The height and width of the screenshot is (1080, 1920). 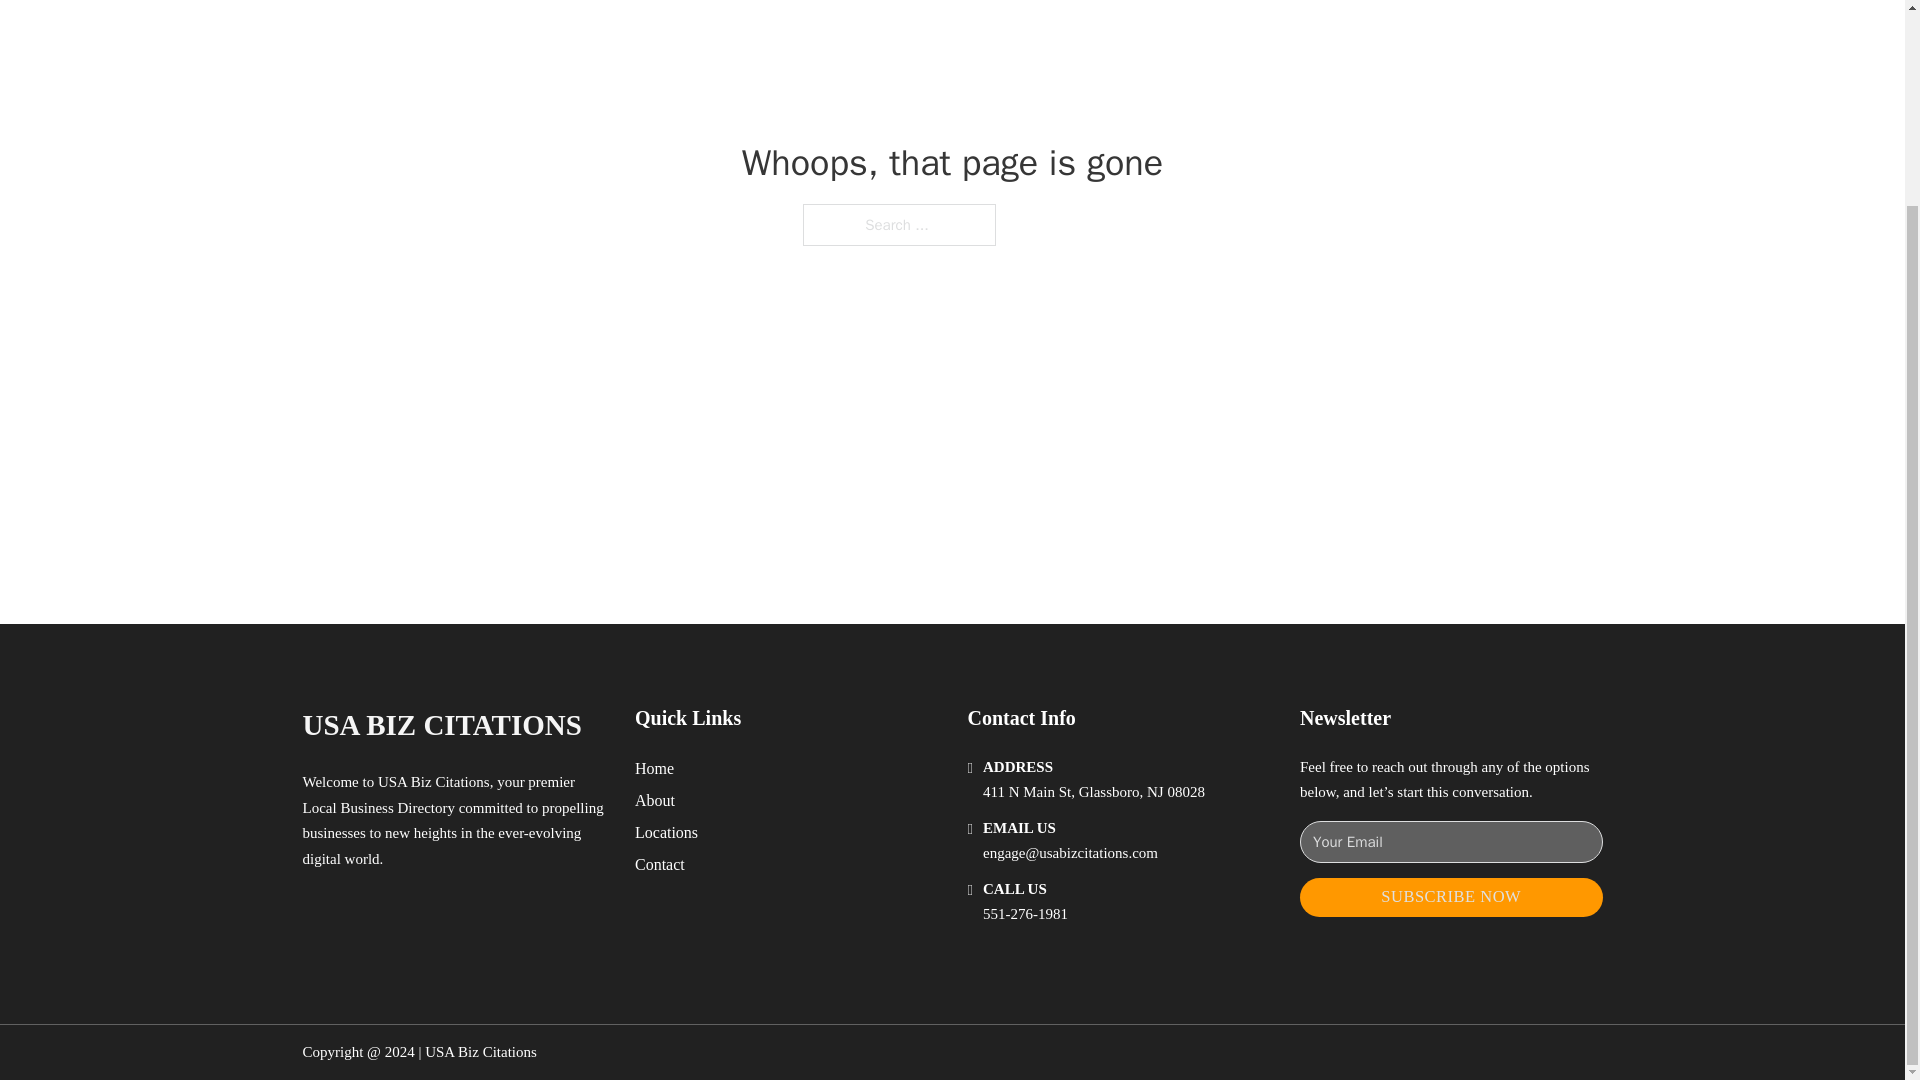 What do you see at coordinates (666, 832) in the screenshot?
I see `Locations` at bounding box center [666, 832].